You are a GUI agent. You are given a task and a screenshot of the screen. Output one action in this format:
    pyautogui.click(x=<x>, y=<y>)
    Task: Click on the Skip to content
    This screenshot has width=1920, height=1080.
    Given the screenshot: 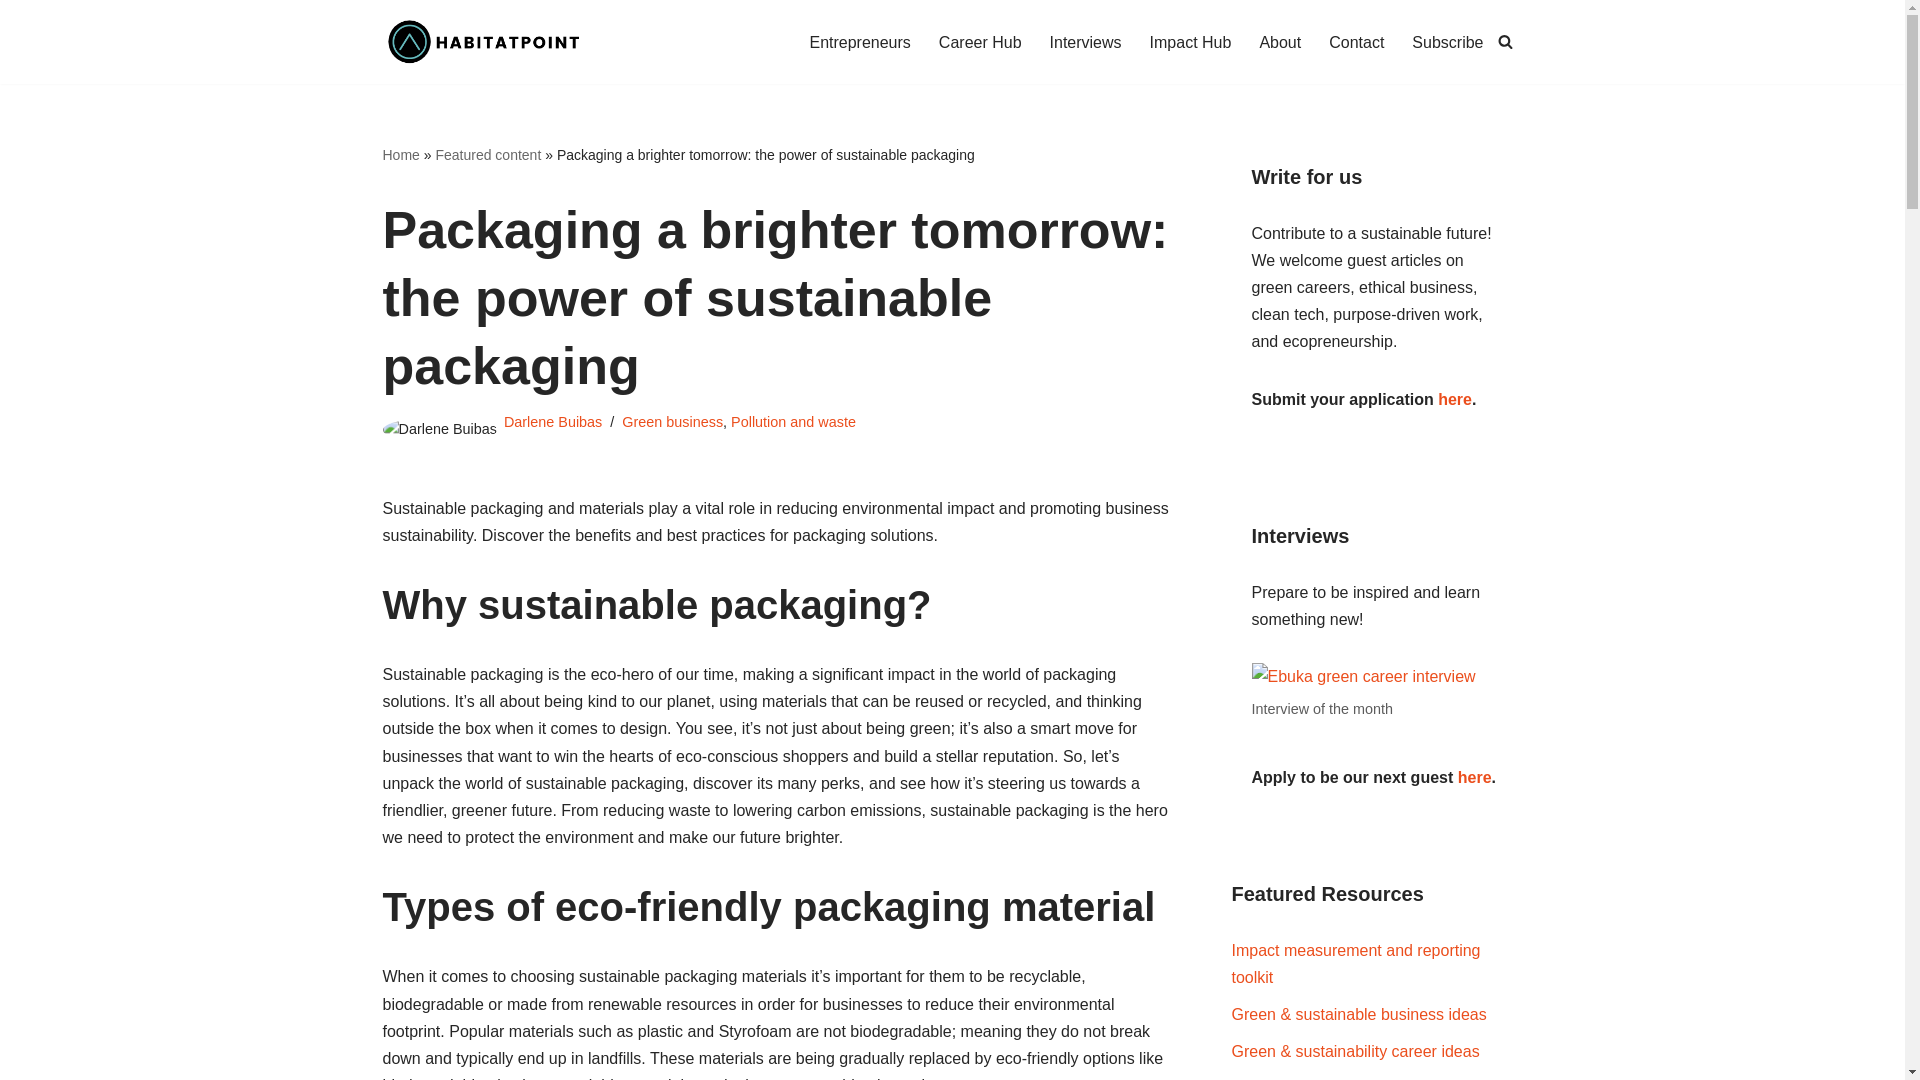 What is the action you would take?
    pyautogui.click(x=15, y=42)
    